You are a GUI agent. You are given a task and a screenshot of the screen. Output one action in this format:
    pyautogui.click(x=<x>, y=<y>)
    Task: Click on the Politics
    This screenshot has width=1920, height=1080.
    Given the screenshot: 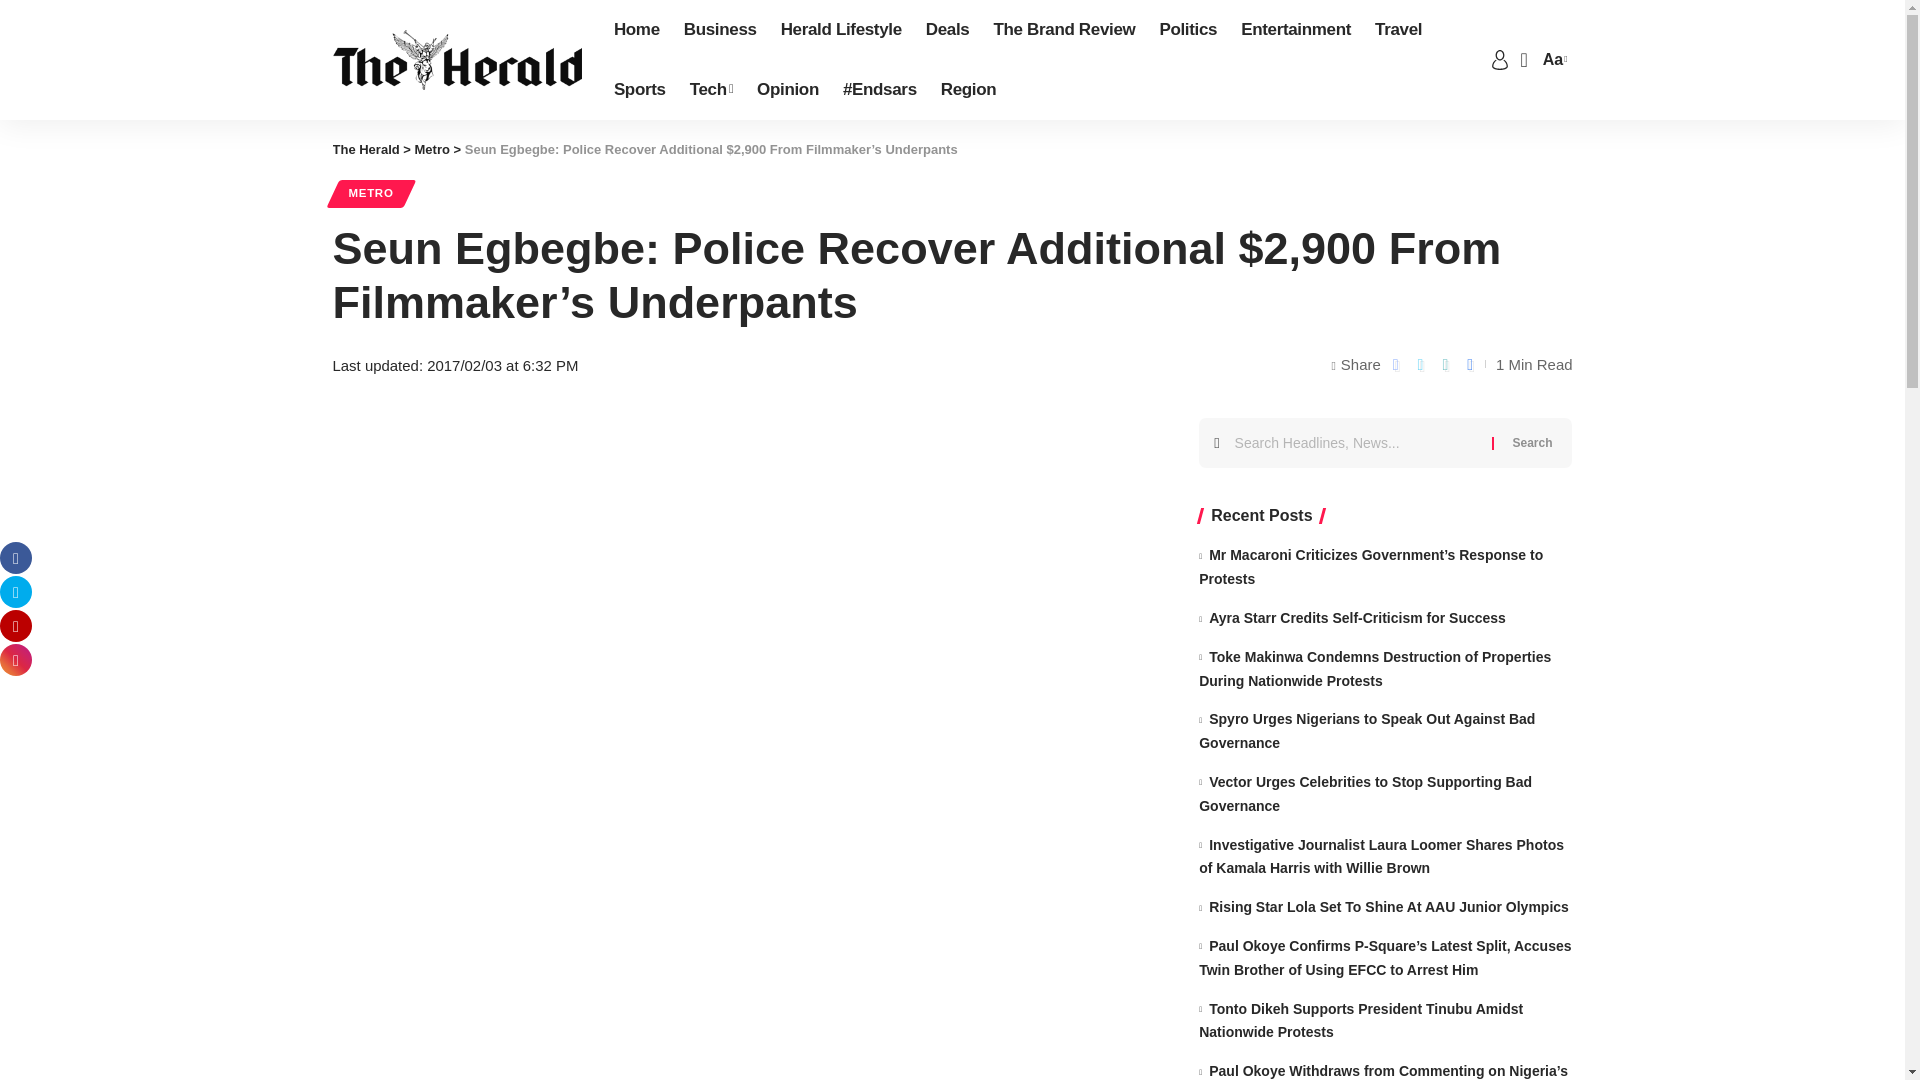 What is the action you would take?
    pyautogui.click(x=1187, y=30)
    